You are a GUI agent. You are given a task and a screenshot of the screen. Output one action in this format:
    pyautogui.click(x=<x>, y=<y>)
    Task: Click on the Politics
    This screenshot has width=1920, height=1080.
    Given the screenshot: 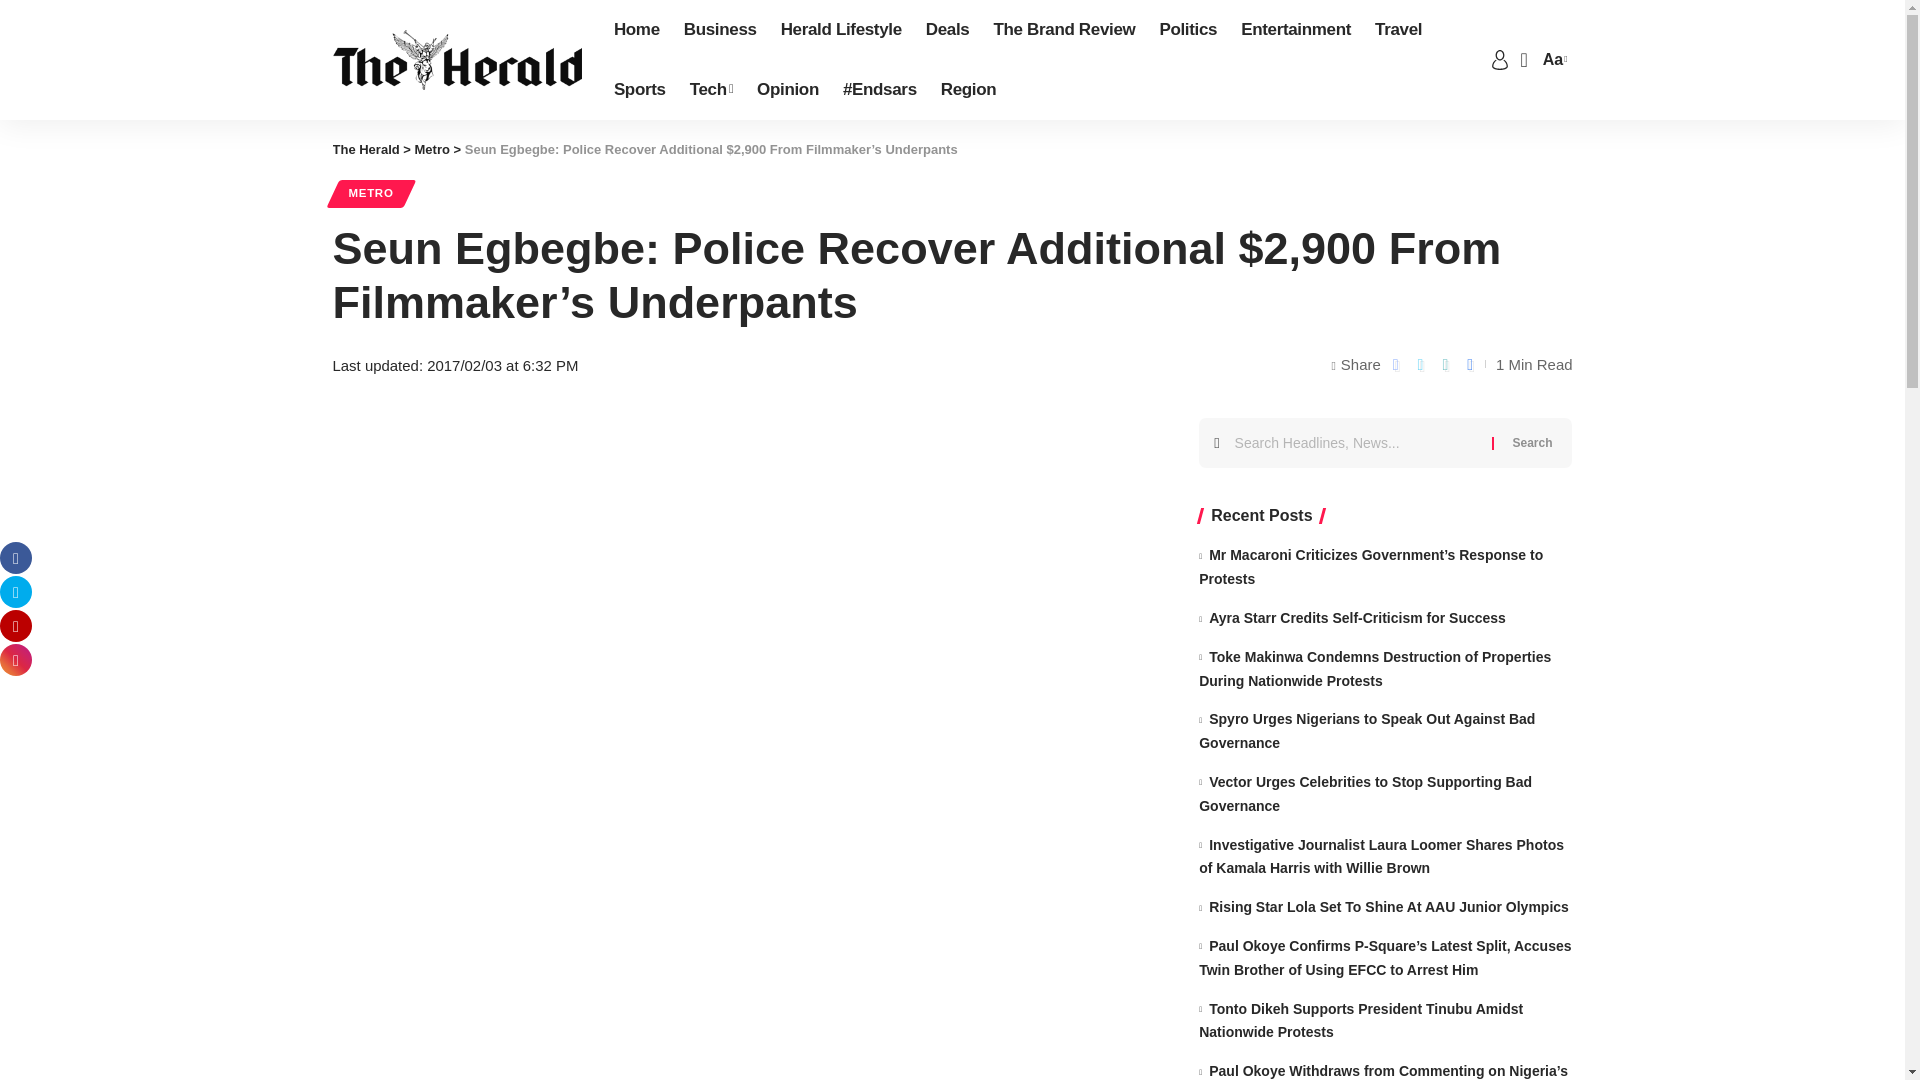 What is the action you would take?
    pyautogui.click(x=1187, y=30)
    